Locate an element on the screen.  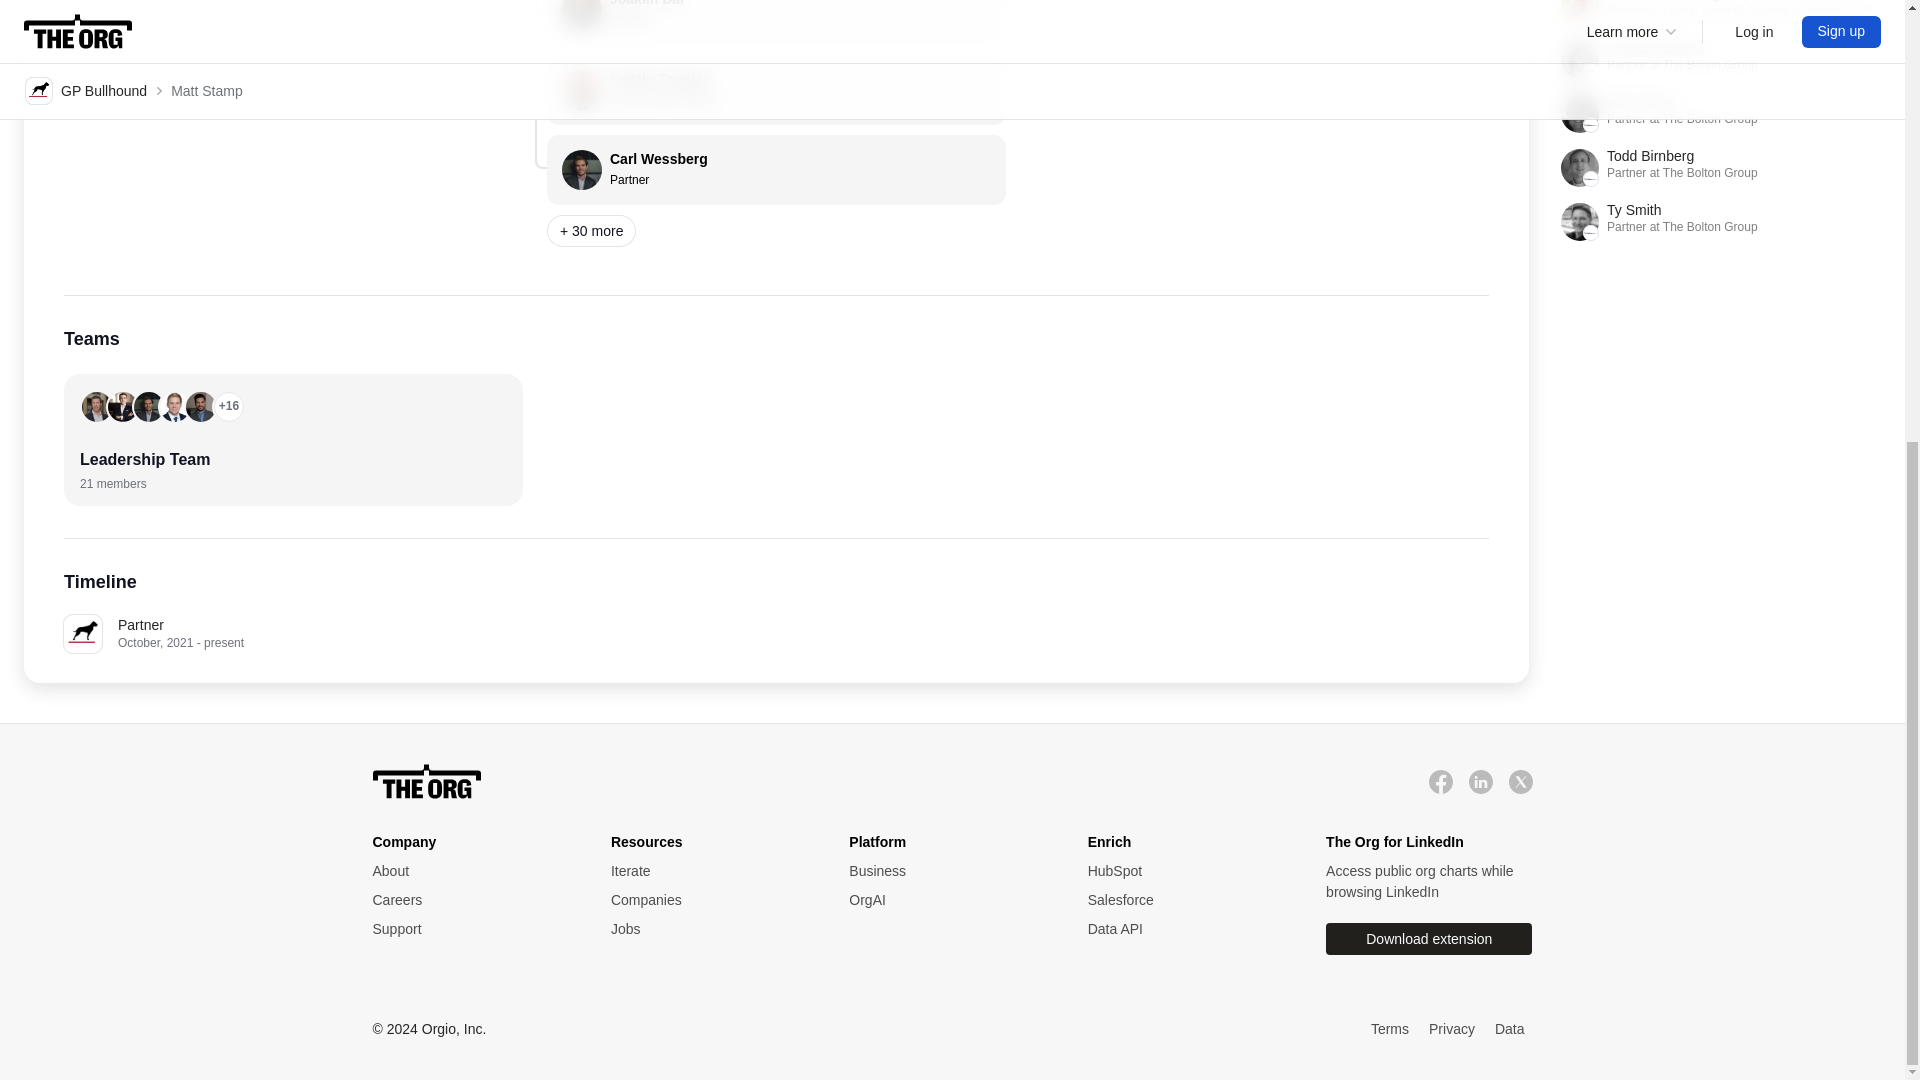
Business is located at coordinates (709, 899).